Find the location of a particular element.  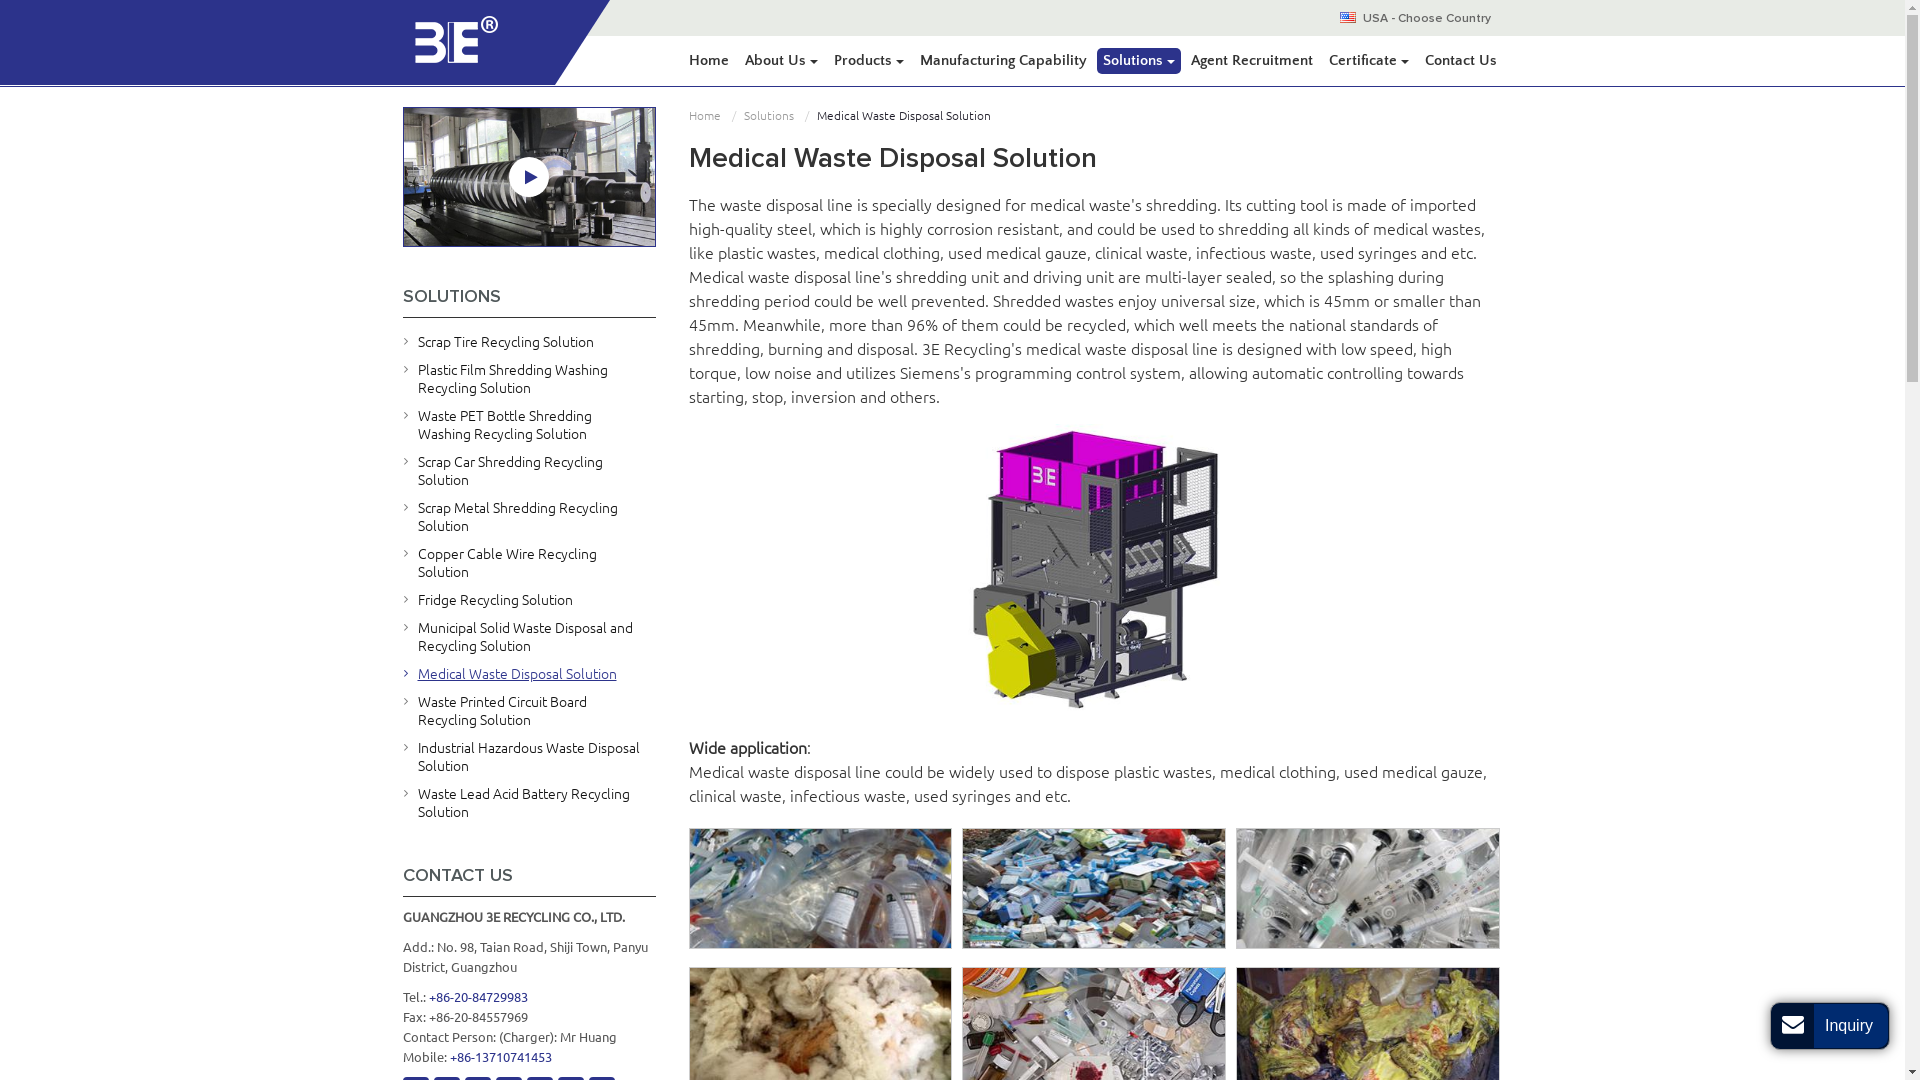

Waste Printed Circuit Board Recycling Solution is located at coordinates (528, 711).